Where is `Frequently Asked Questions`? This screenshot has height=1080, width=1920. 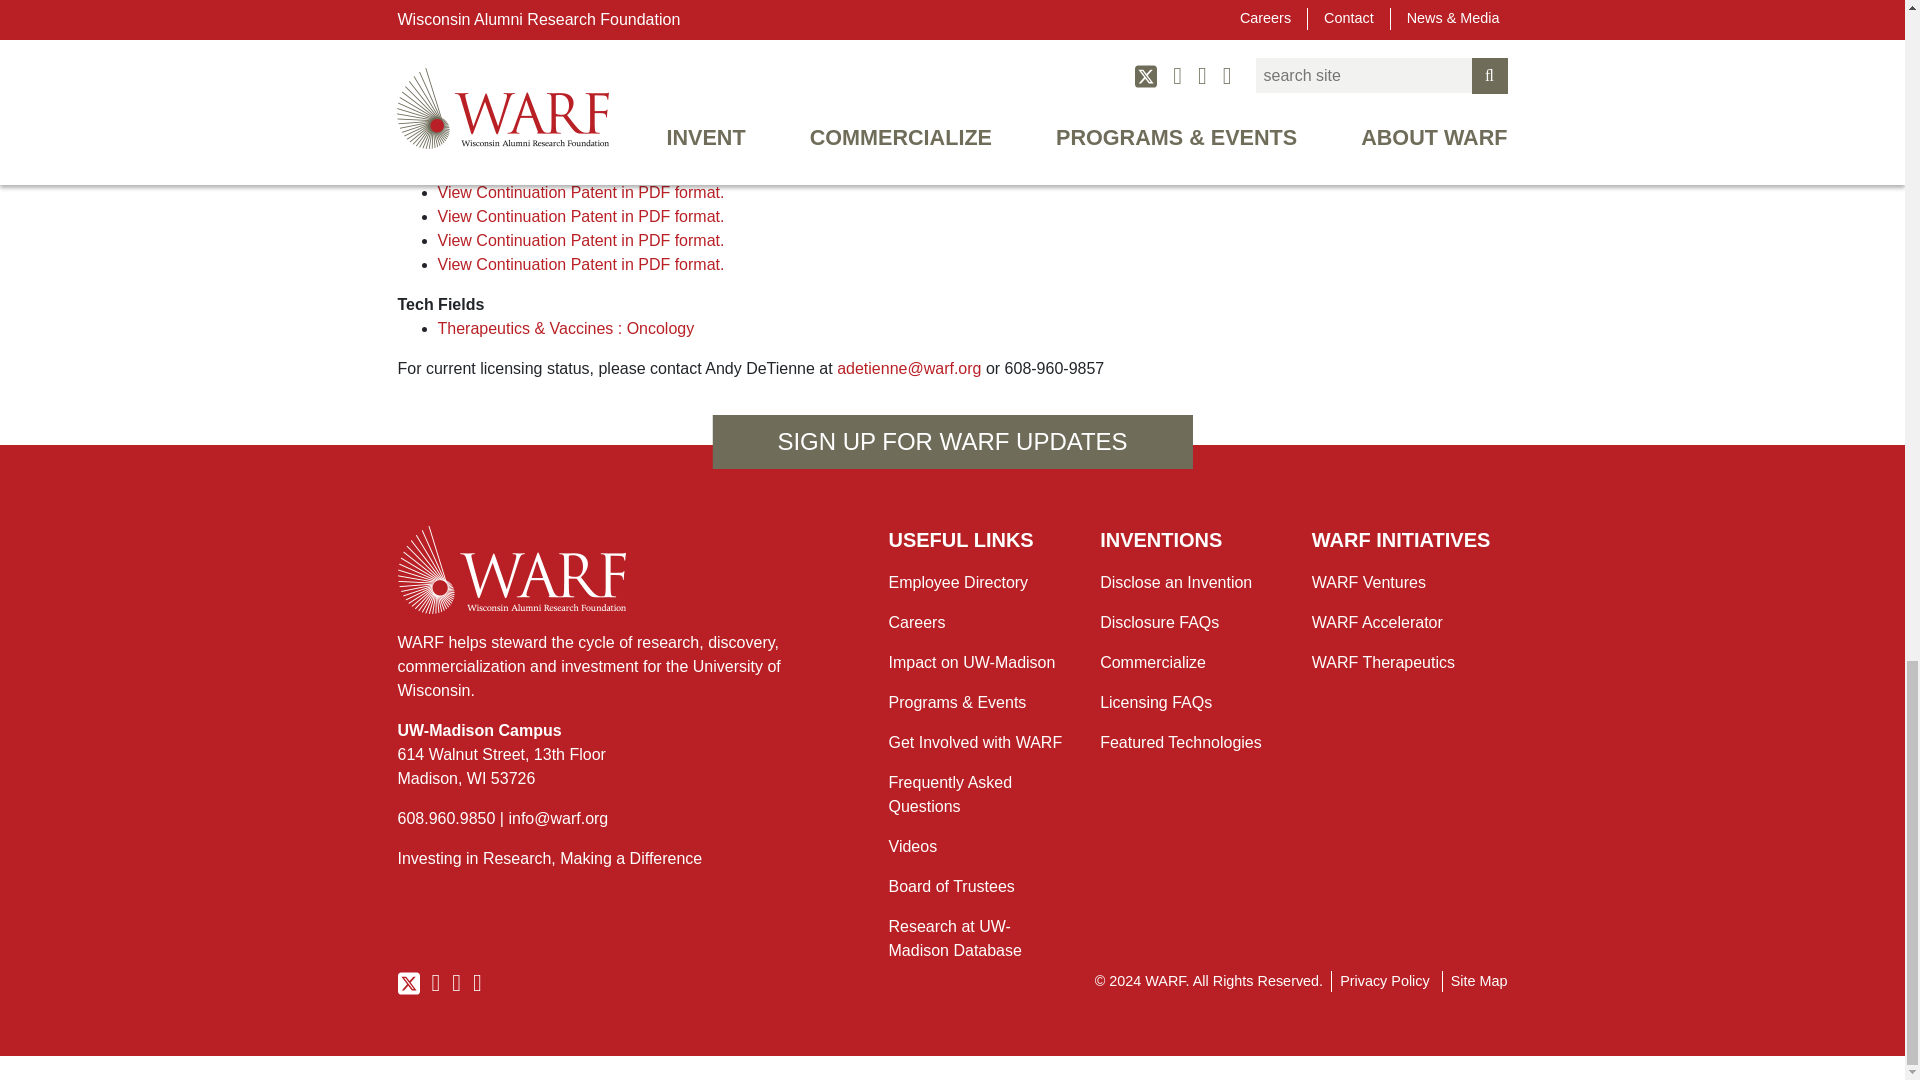 Frequently Asked Questions is located at coordinates (977, 794).